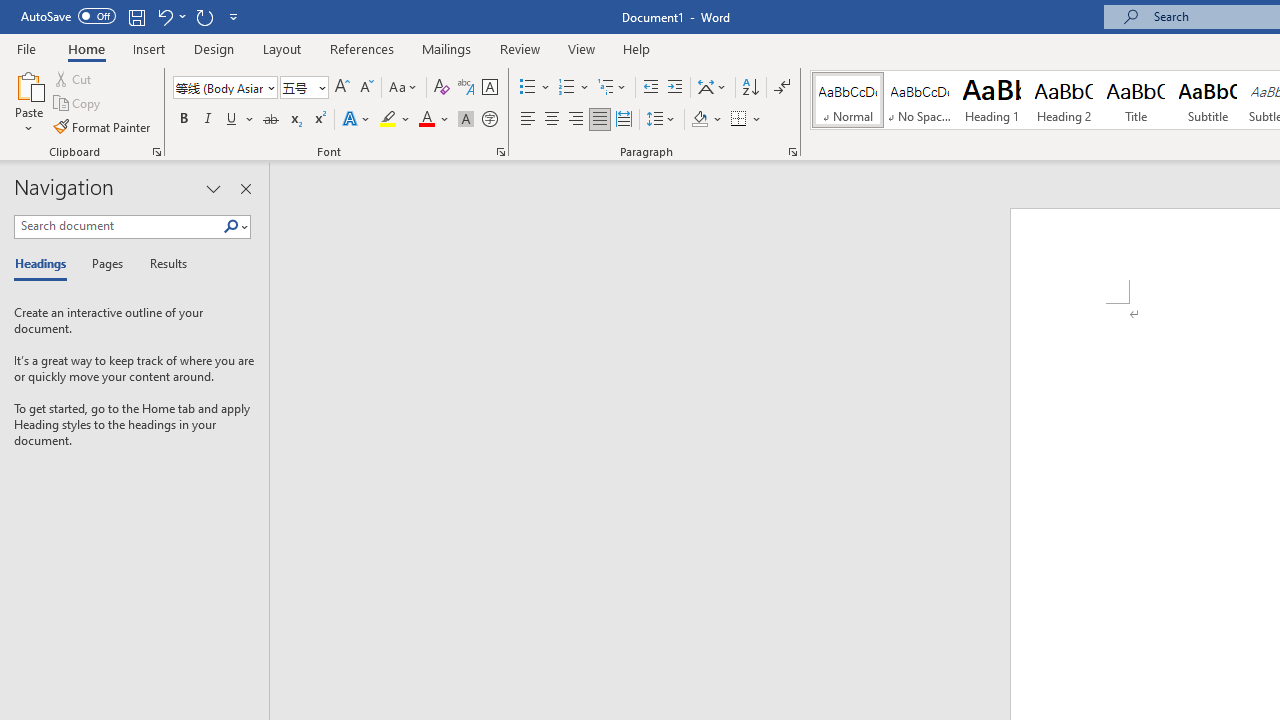 This screenshot has width=1280, height=720. Describe the element at coordinates (1208, 100) in the screenshot. I see `Subtitle` at that location.